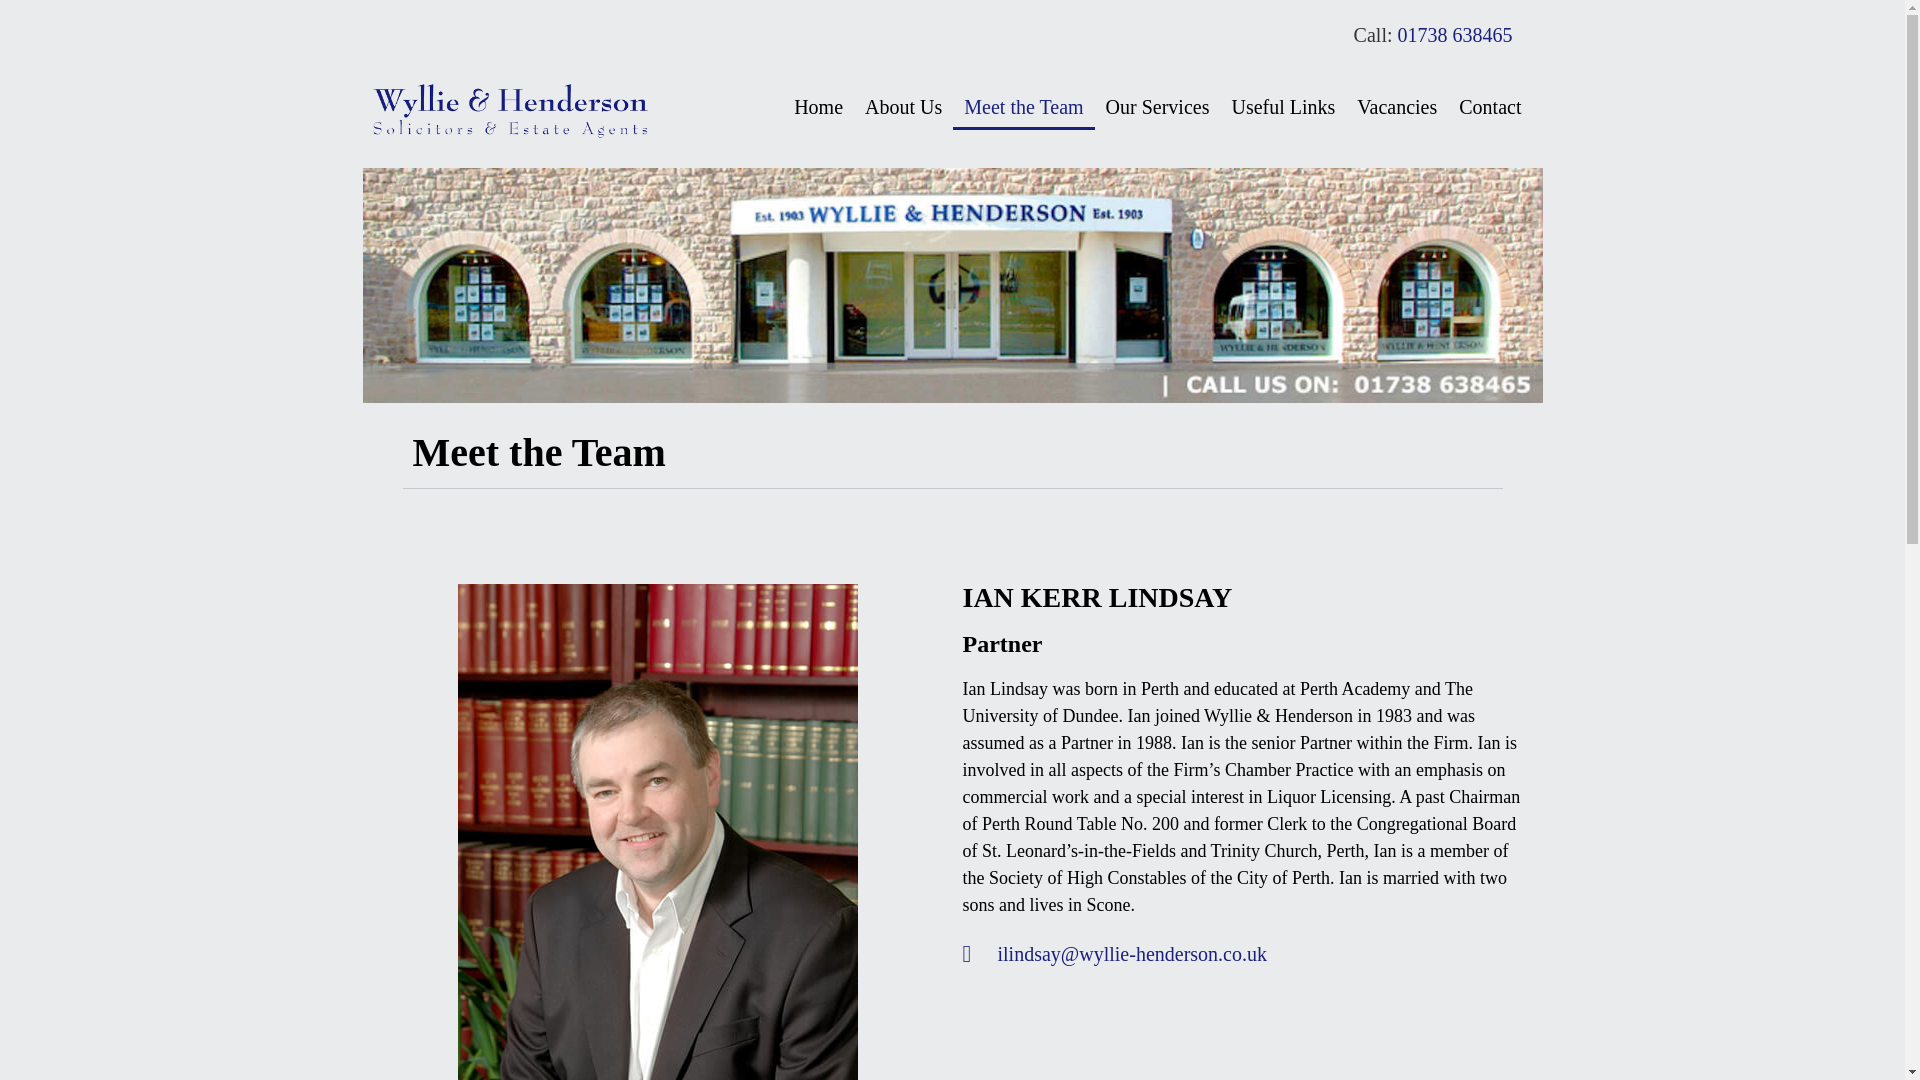  What do you see at coordinates (1023, 106) in the screenshot?
I see `Meet the Team` at bounding box center [1023, 106].